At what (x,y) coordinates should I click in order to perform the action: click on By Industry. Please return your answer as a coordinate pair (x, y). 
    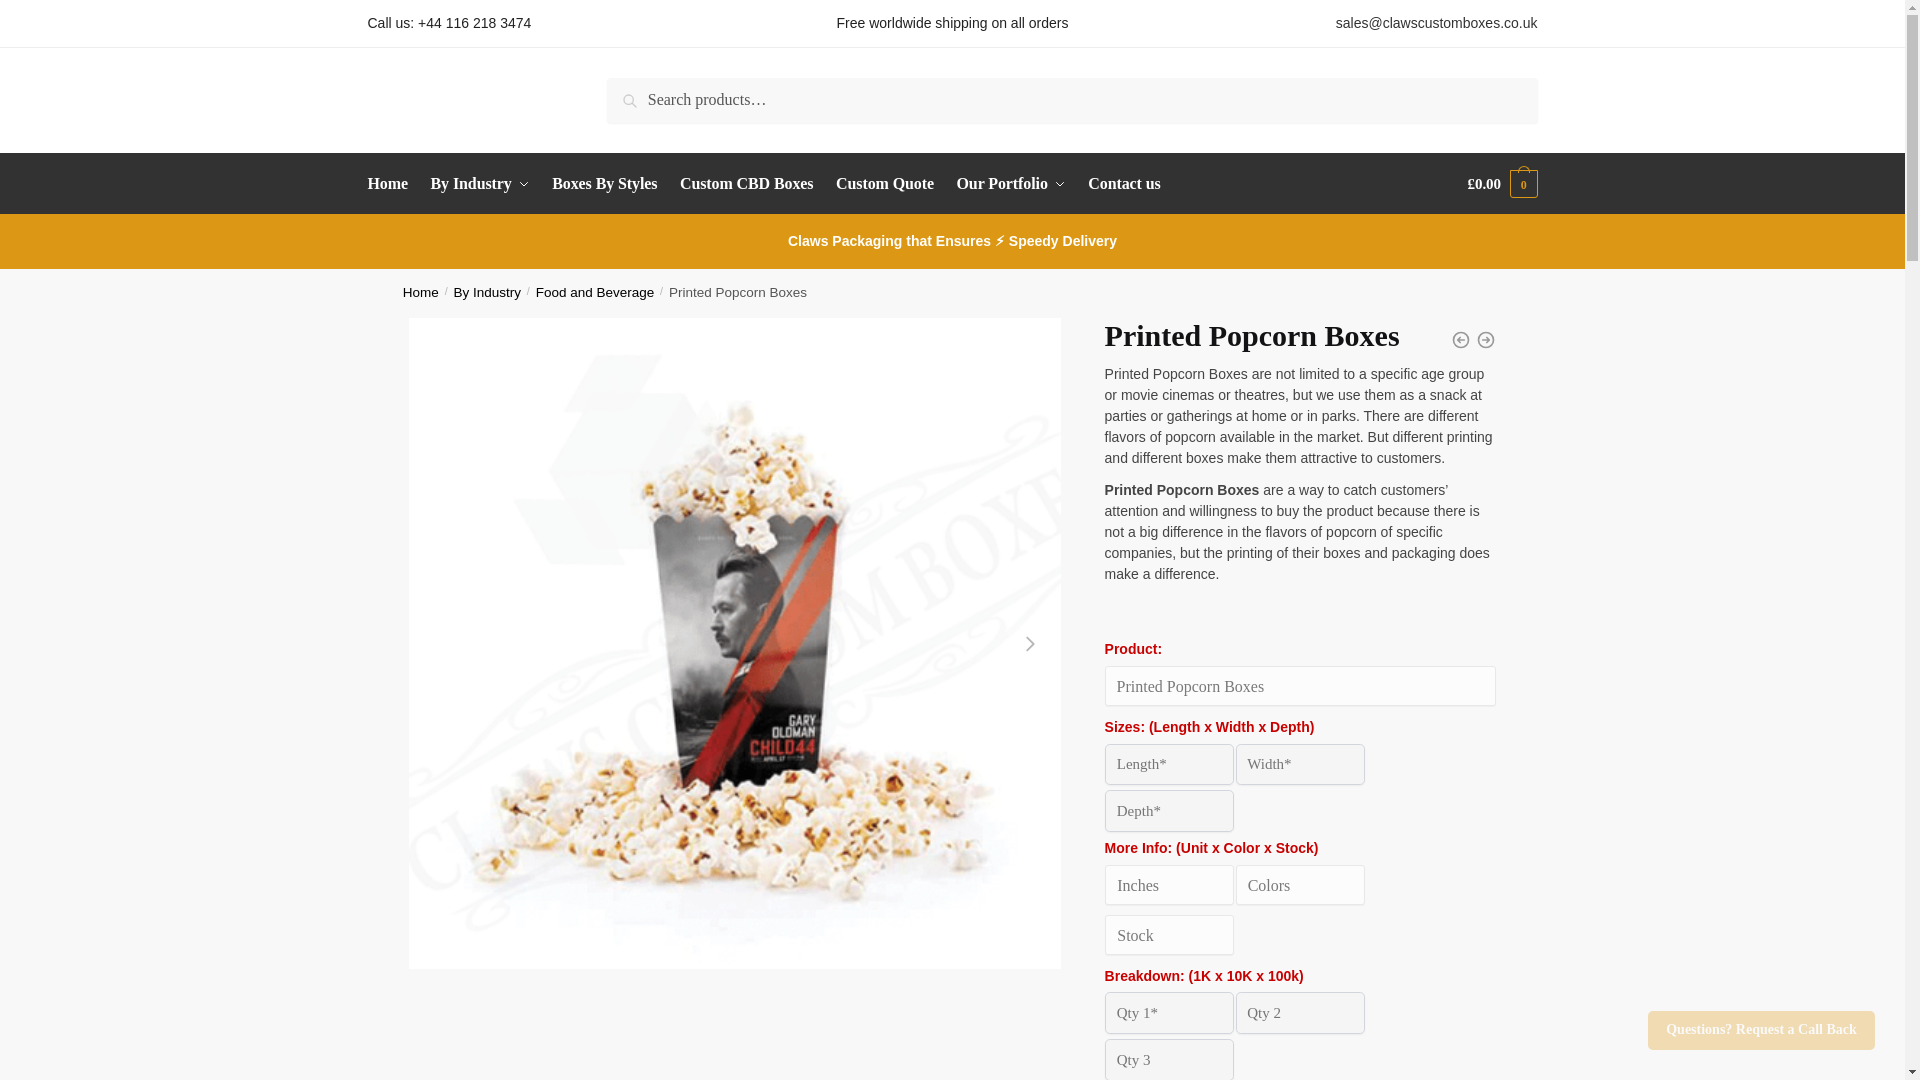
    Looking at the image, I should click on (480, 184).